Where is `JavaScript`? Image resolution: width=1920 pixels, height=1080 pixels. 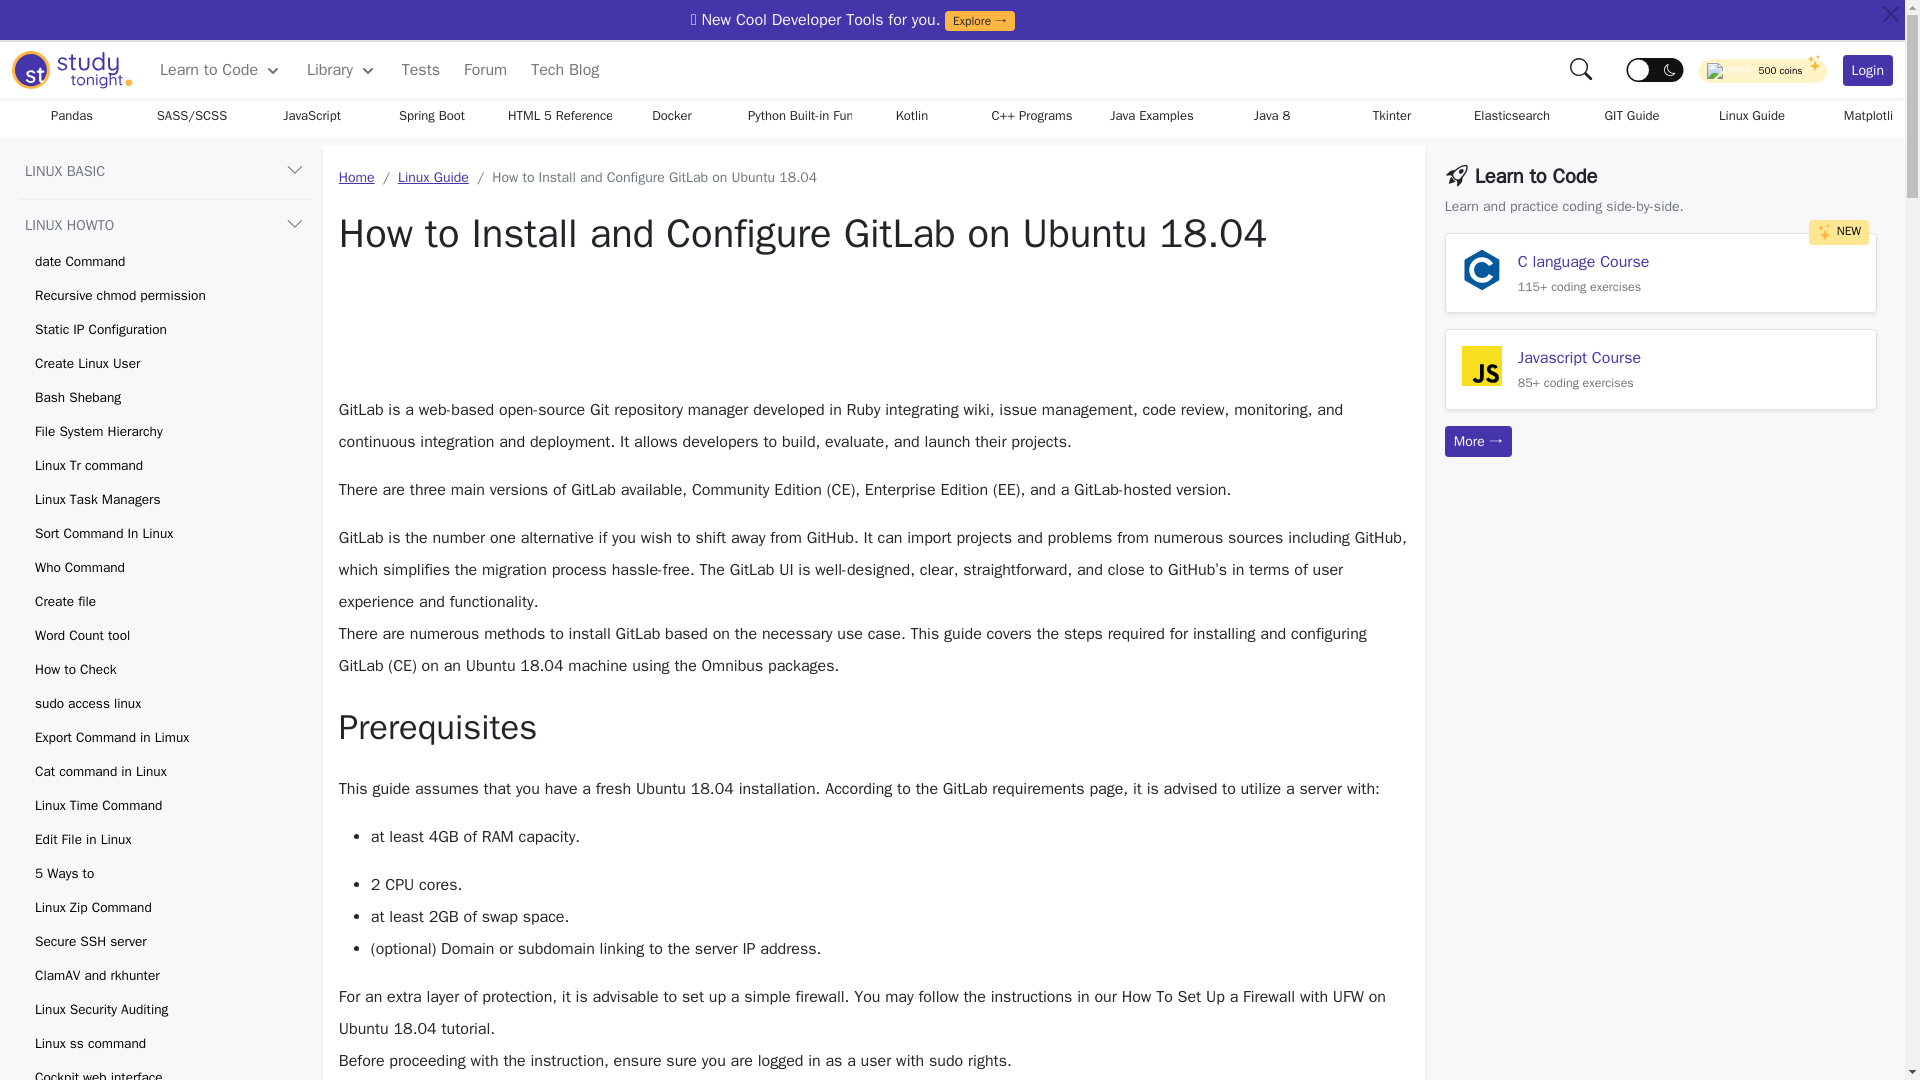 JavaScript is located at coordinates (312, 116).